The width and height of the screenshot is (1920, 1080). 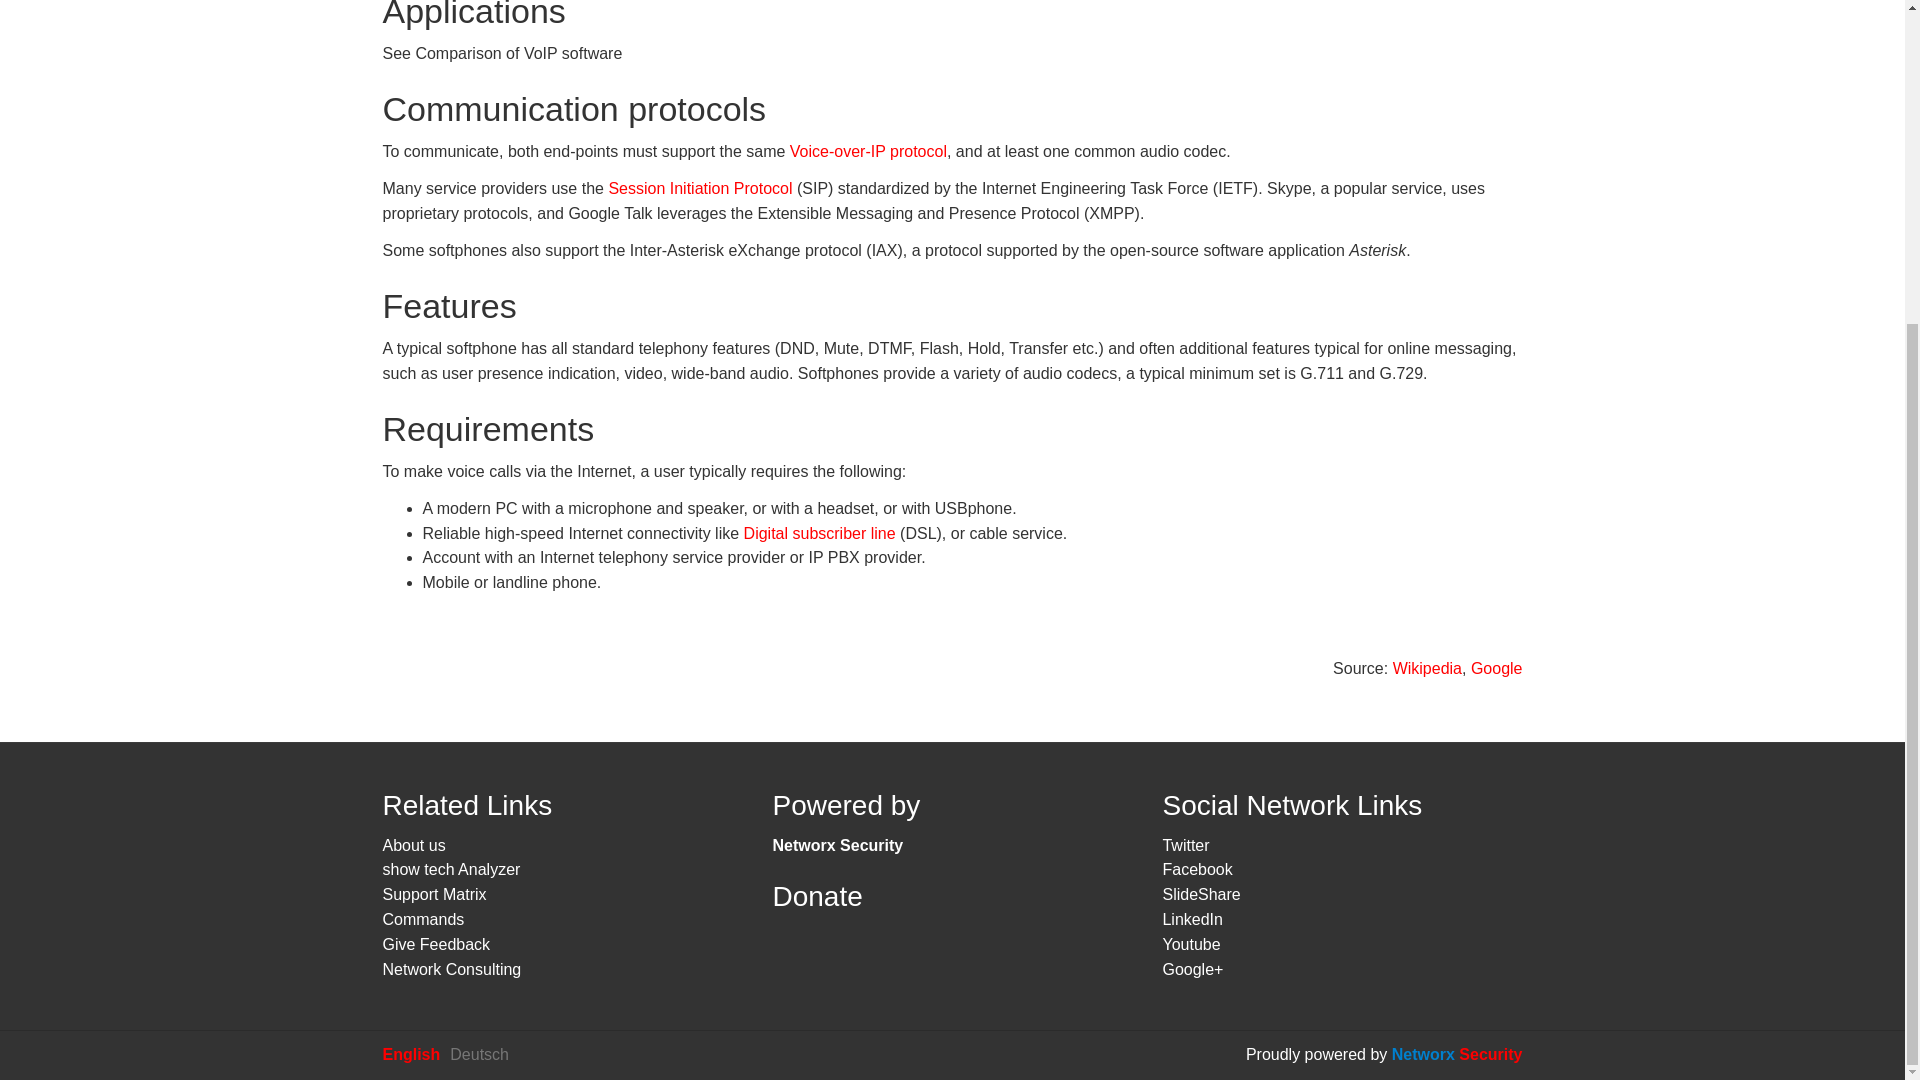 I want to click on Digital subscriber line, so click(x=820, y=533).